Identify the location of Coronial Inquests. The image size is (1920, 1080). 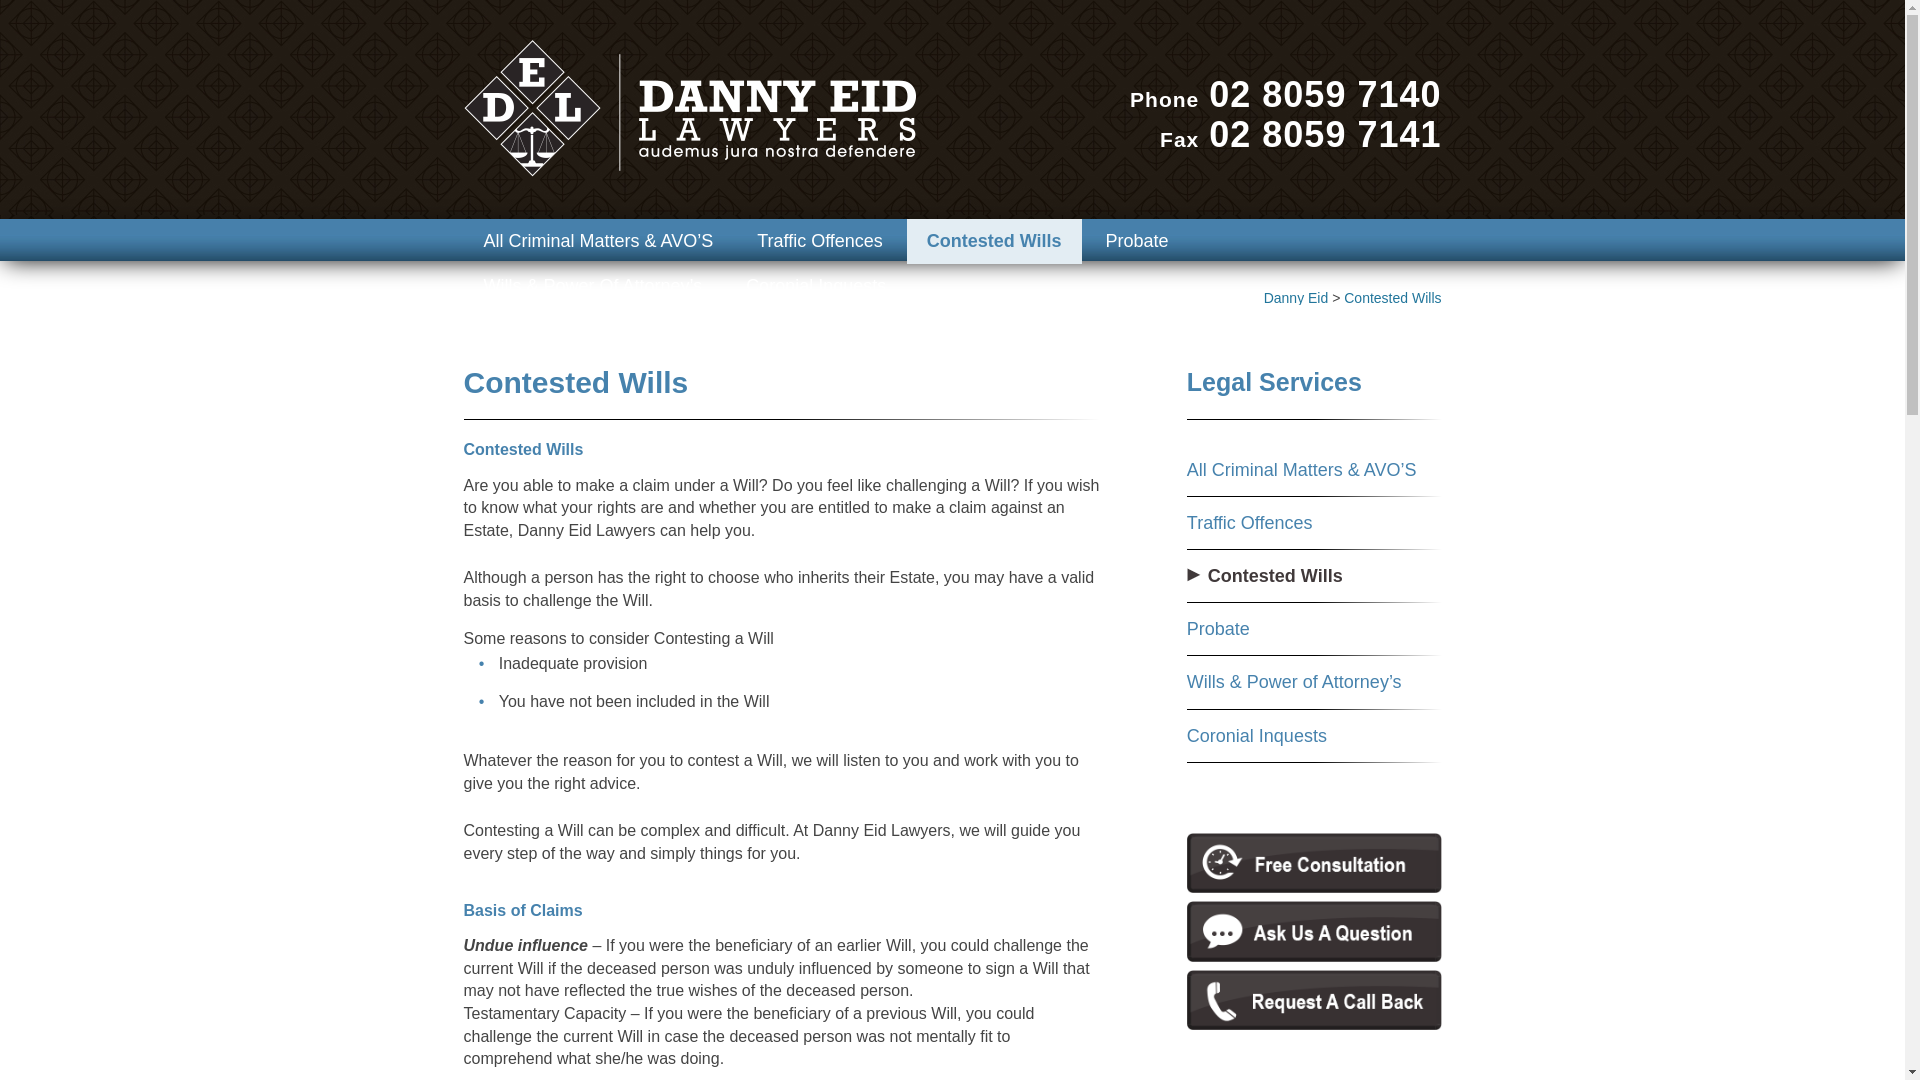
(816, 286).